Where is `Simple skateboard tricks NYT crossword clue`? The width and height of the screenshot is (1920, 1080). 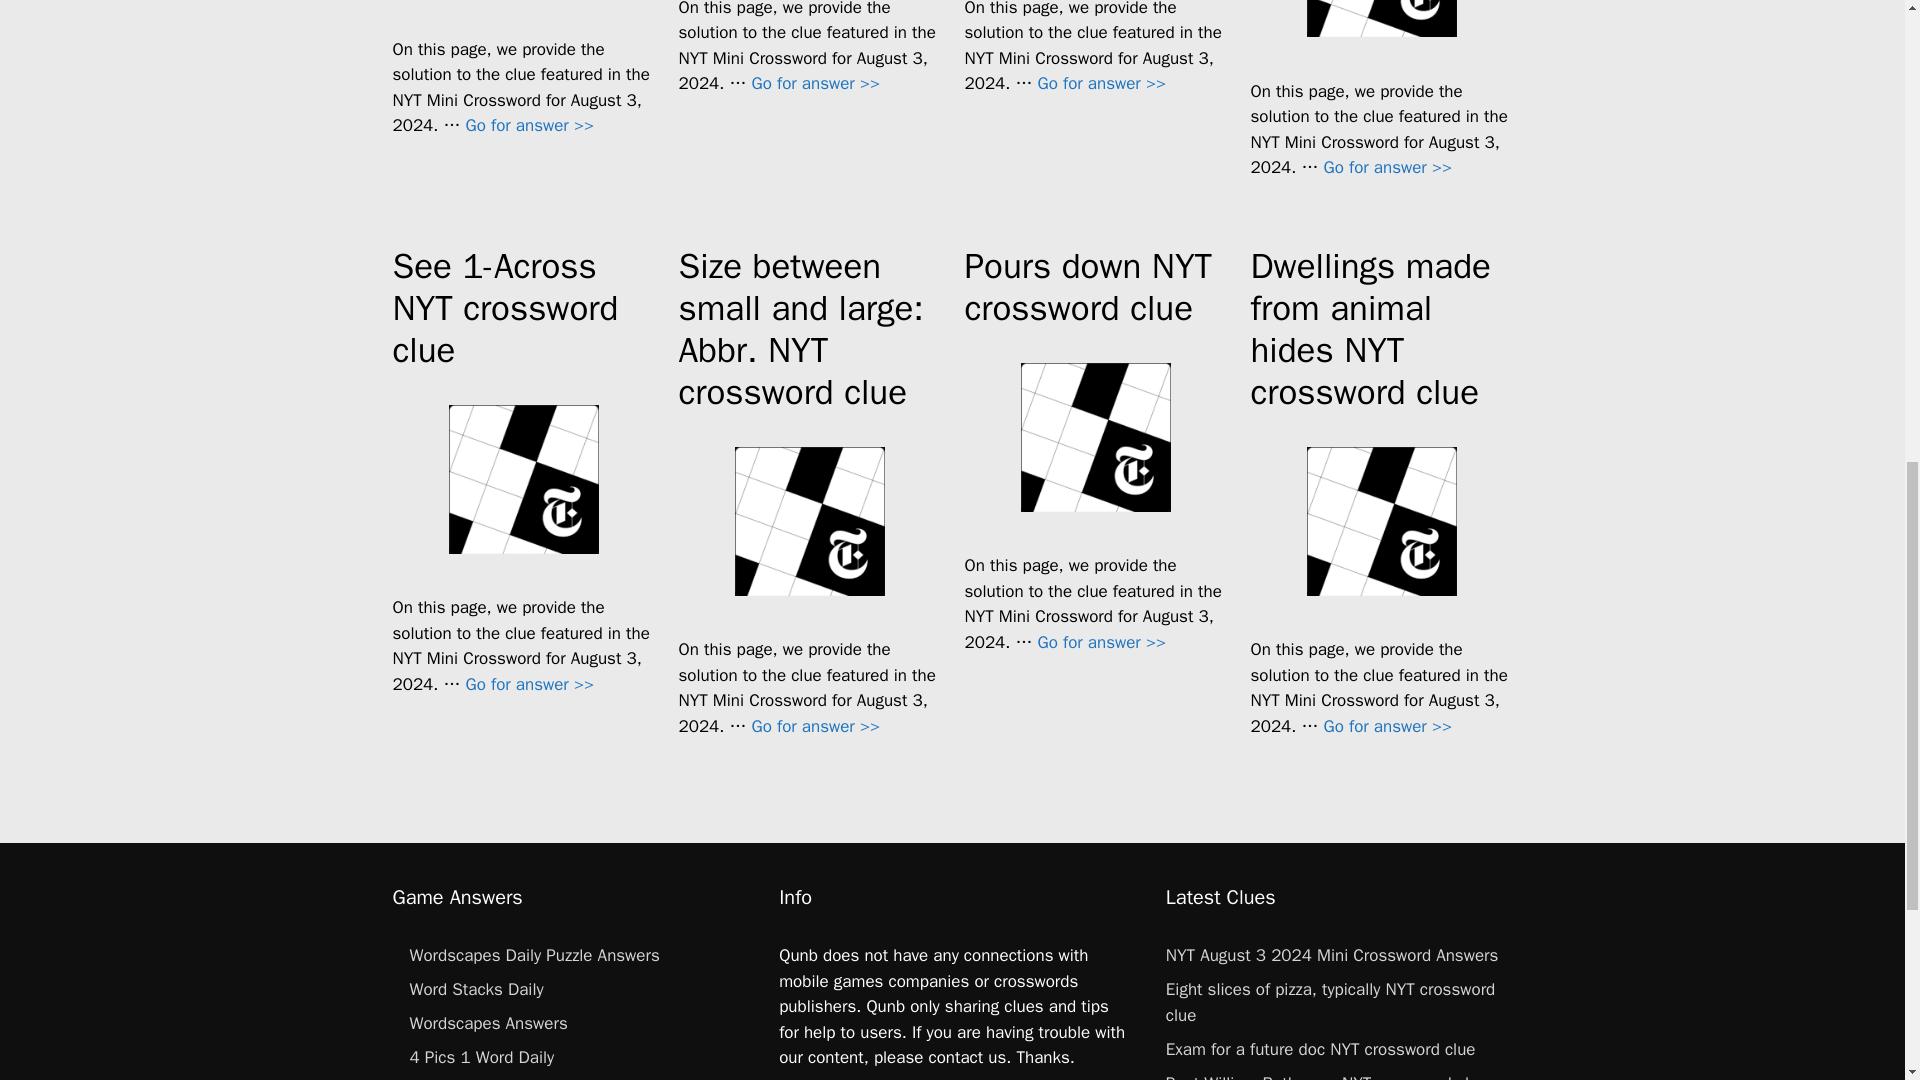
Simple skateboard tricks NYT crossword clue is located at coordinates (530, 125).